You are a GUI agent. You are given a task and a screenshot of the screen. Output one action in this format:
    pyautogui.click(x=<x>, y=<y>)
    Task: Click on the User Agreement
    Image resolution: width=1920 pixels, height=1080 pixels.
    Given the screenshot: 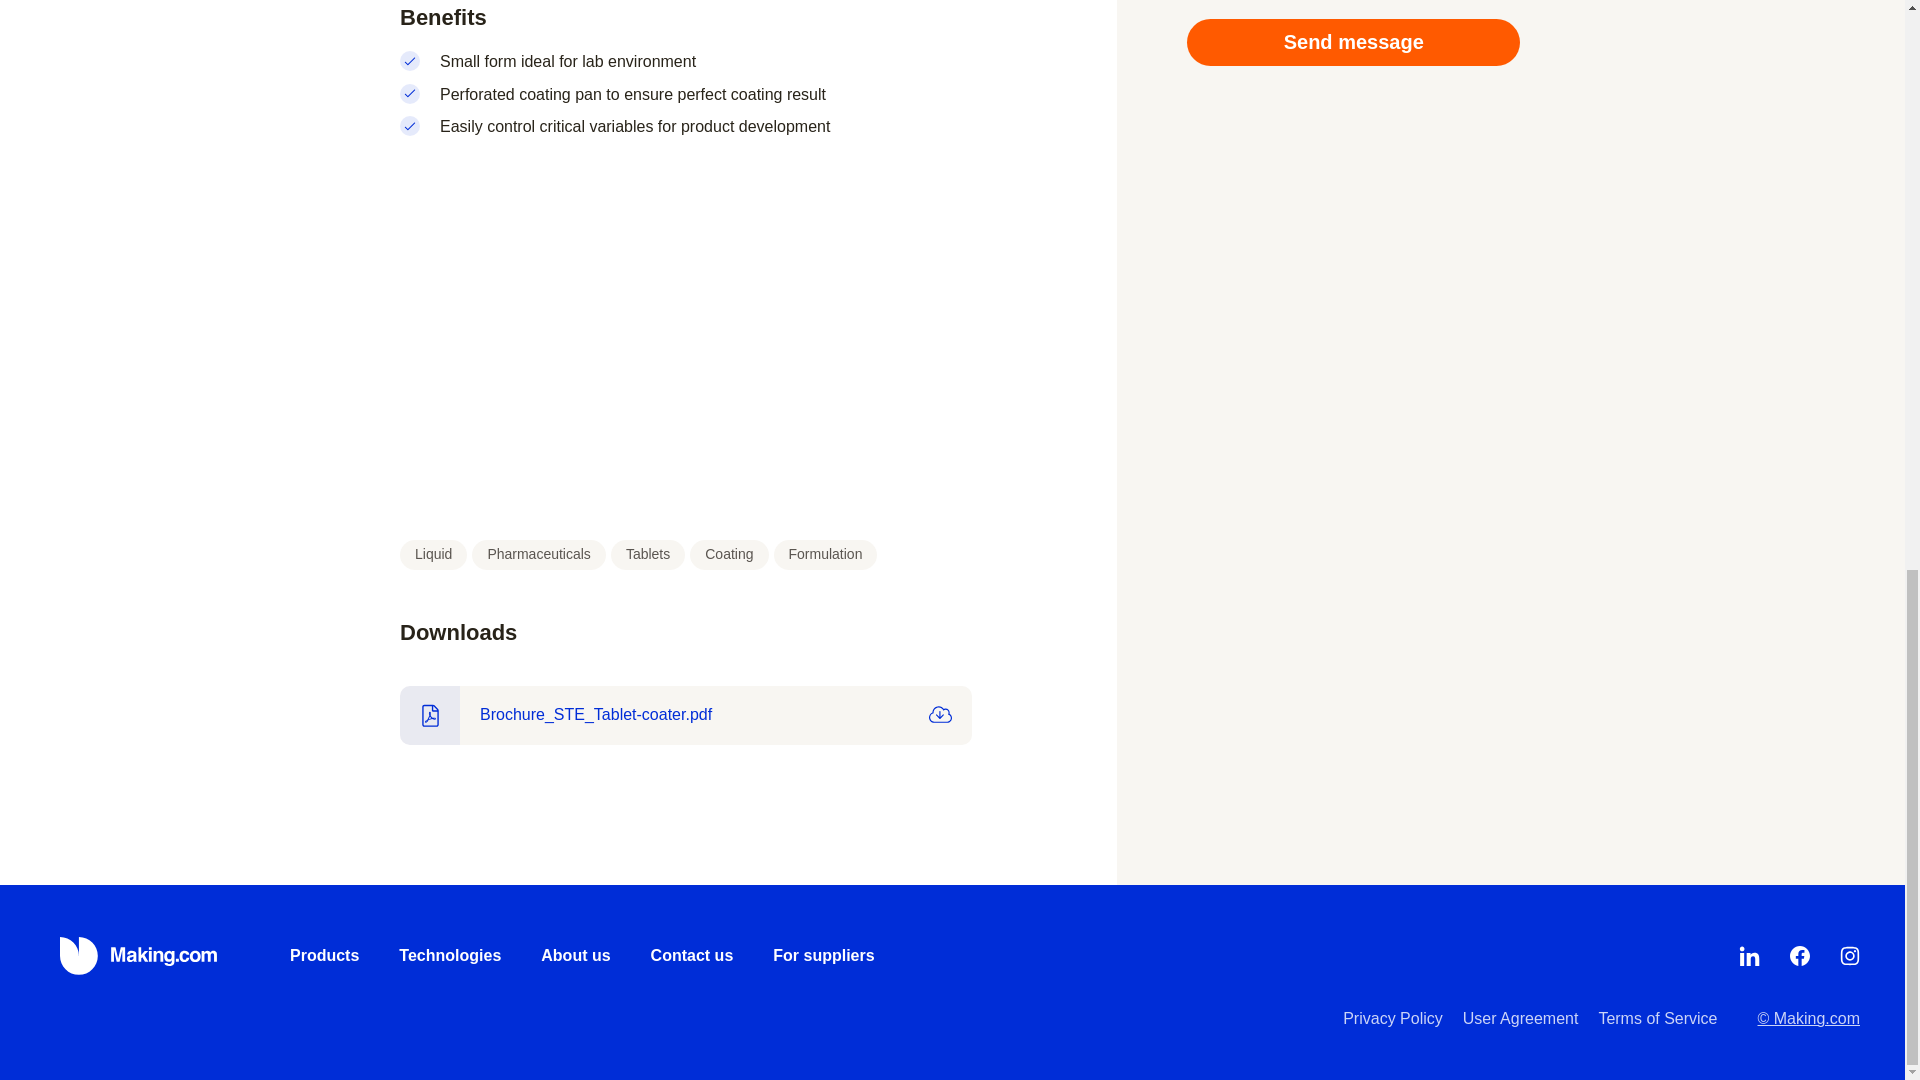 What is the action you would take?
    pyautogui.click(x=1521, y=1018)
    